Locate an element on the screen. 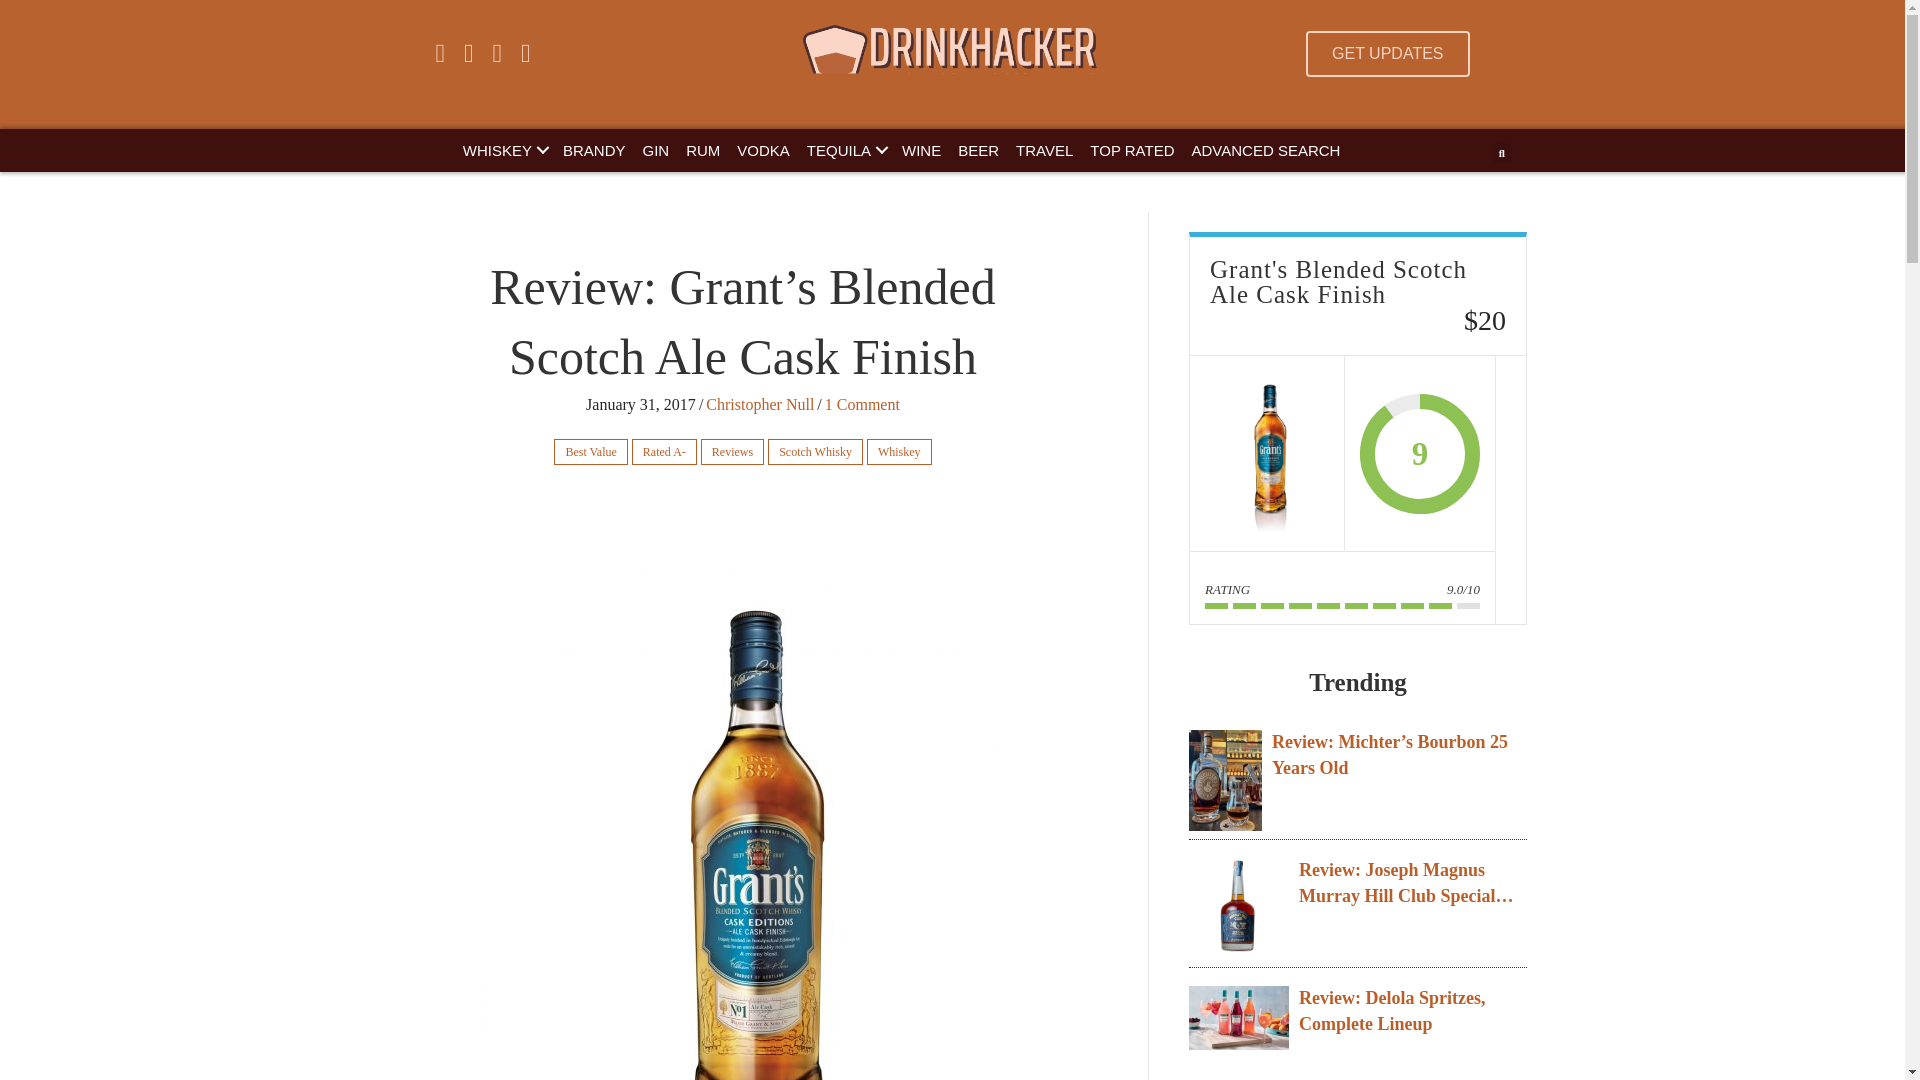 Image resolution: width=1920 pixels, height=1080 pixels. TRAVEL is located at coordinates (1044, 150).